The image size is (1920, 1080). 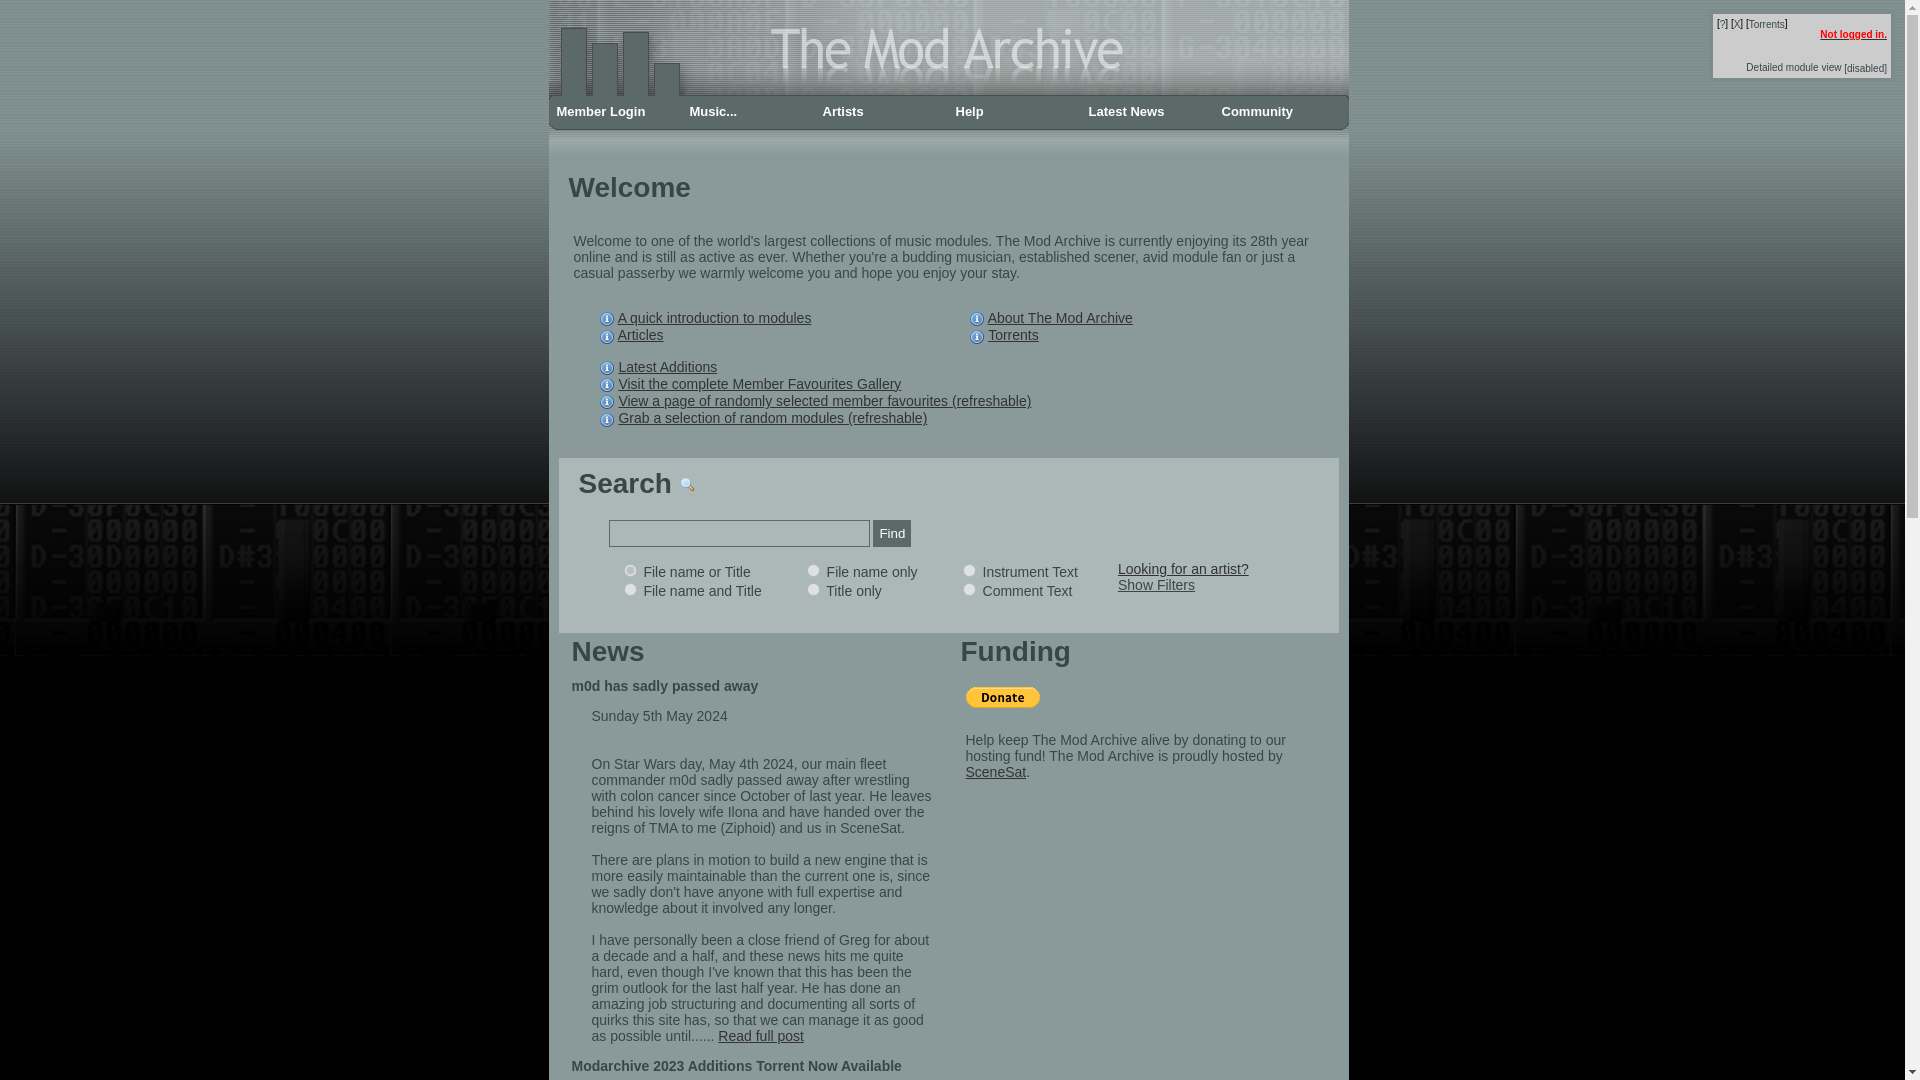 What do you see at coordinates (812, 570) in the screenshot?
I see `filename` at bounding box center [812, 570].